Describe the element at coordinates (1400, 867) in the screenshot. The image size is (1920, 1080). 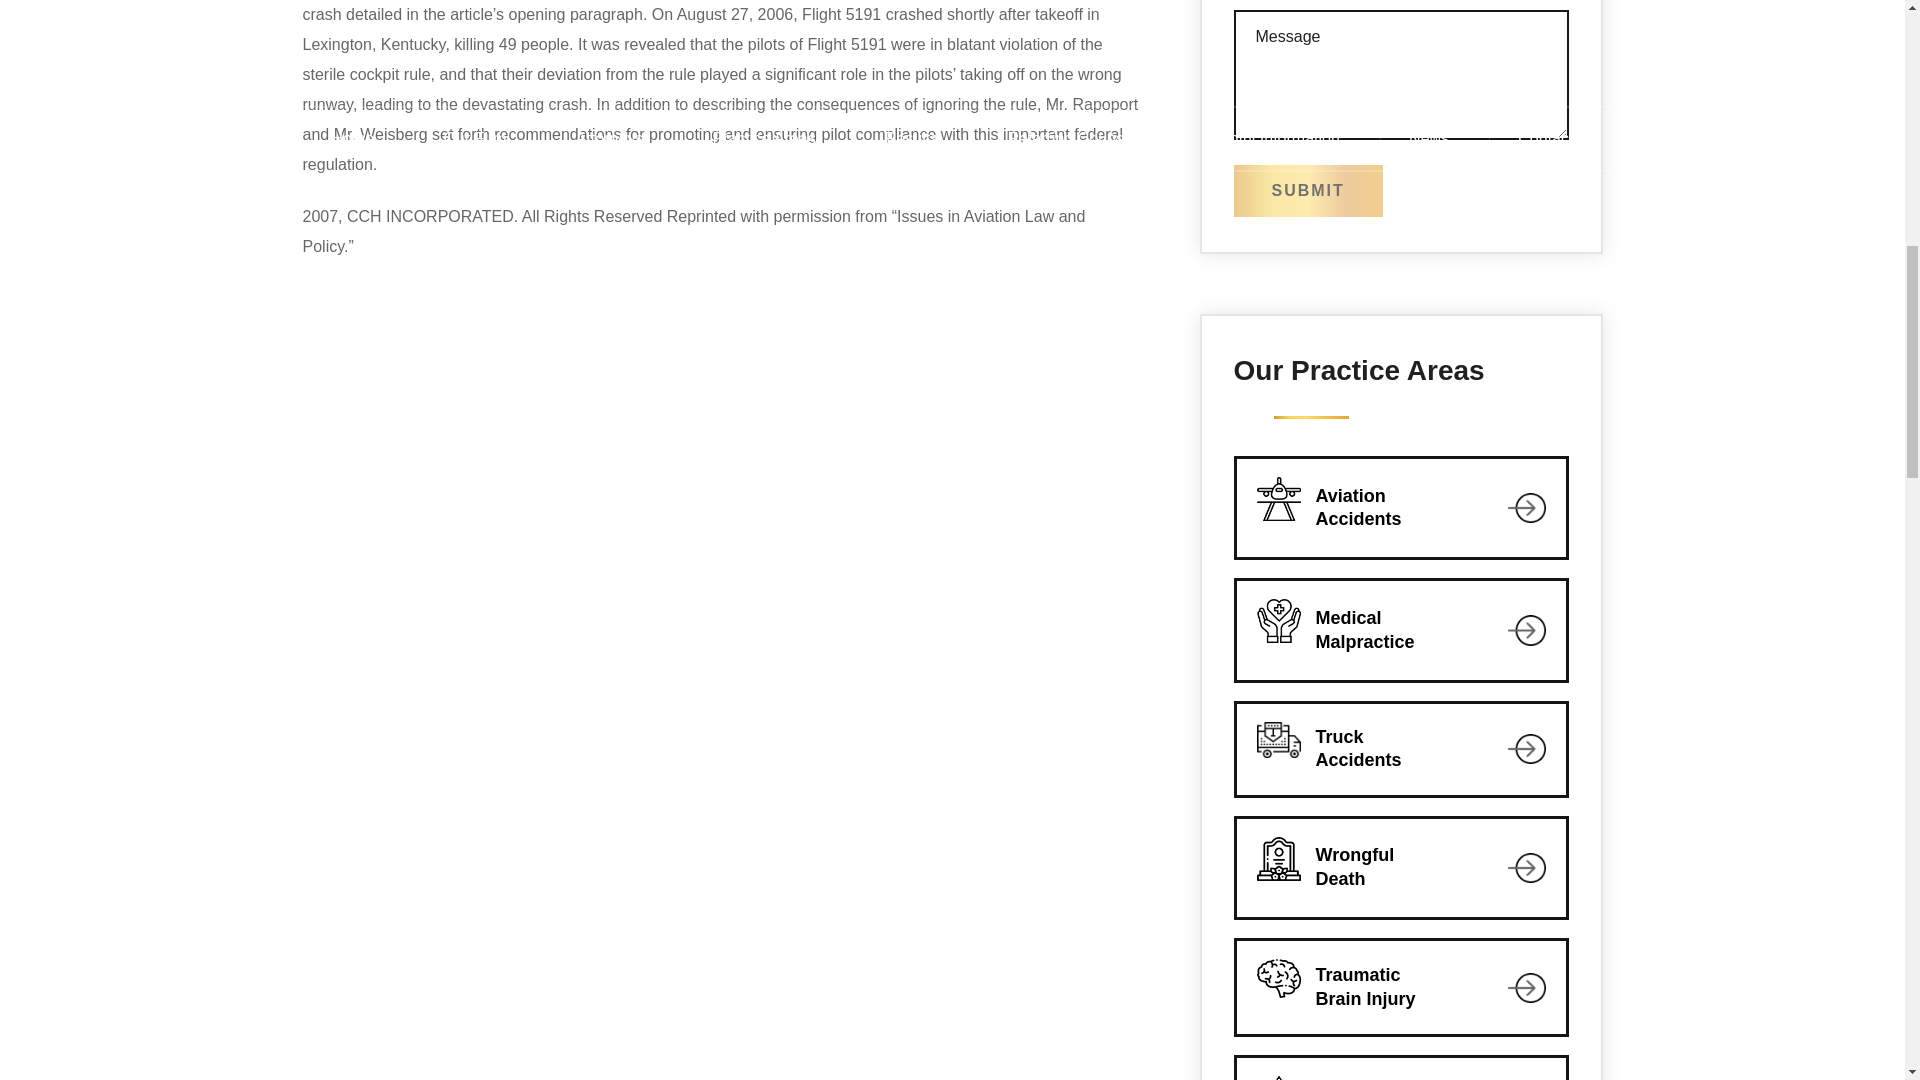
I see `Submit` at that location.